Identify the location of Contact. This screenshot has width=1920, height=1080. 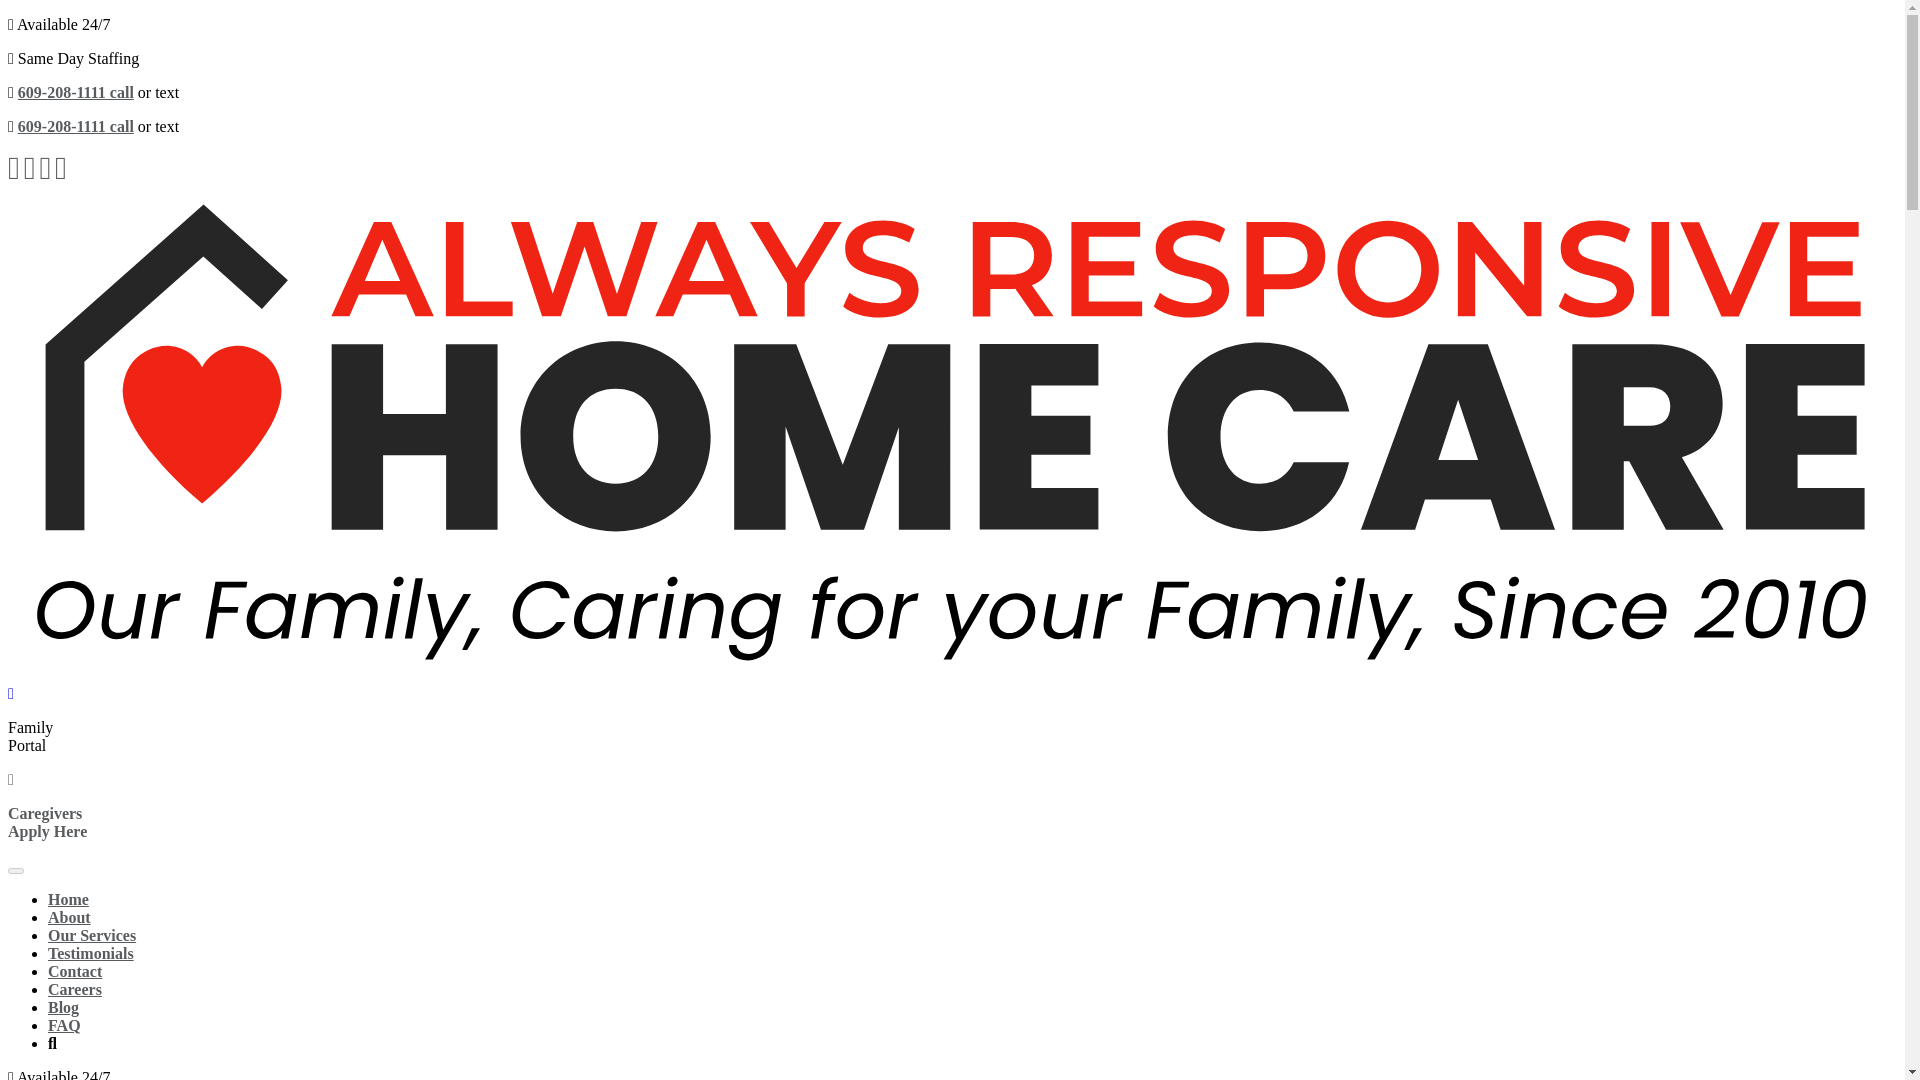
(91, 954).